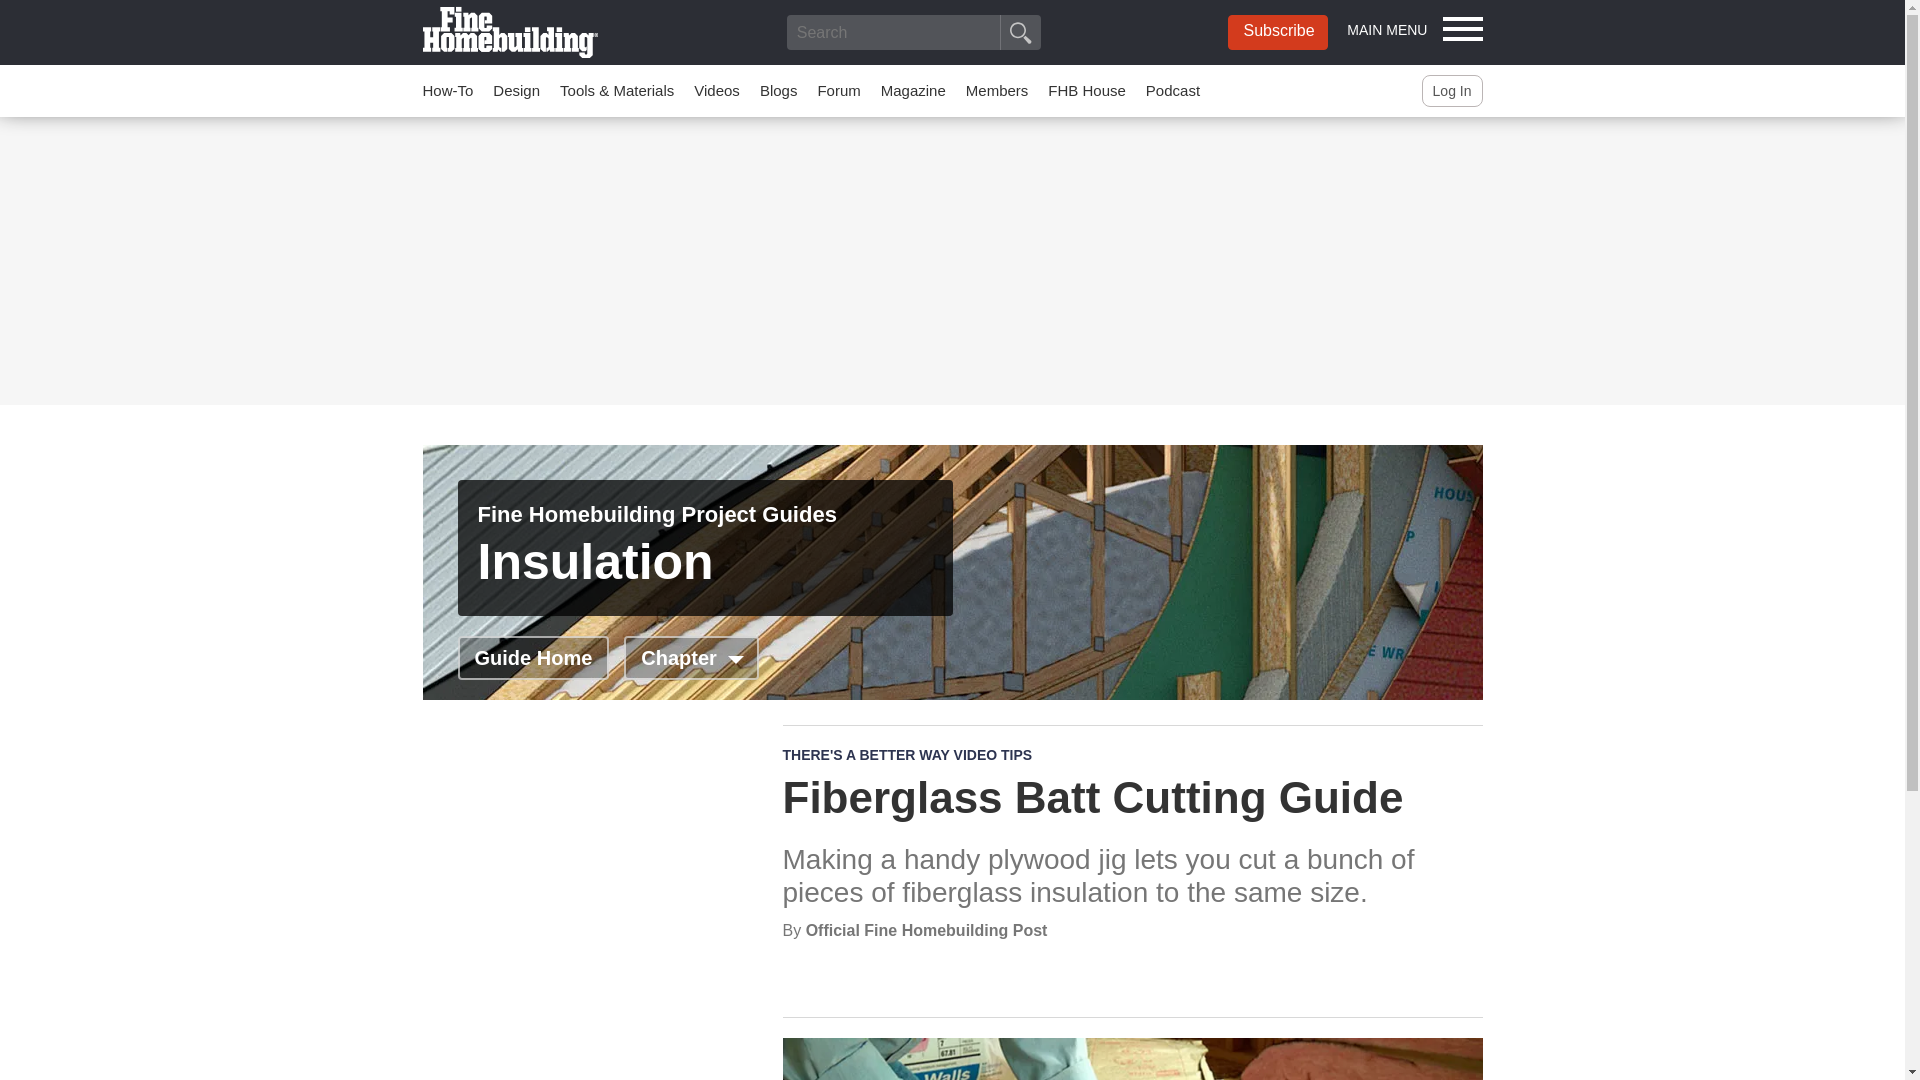  Describe the element at coordinates (691, 658) in the screenshot. I see `Toggle Chapter Menu` at that location.